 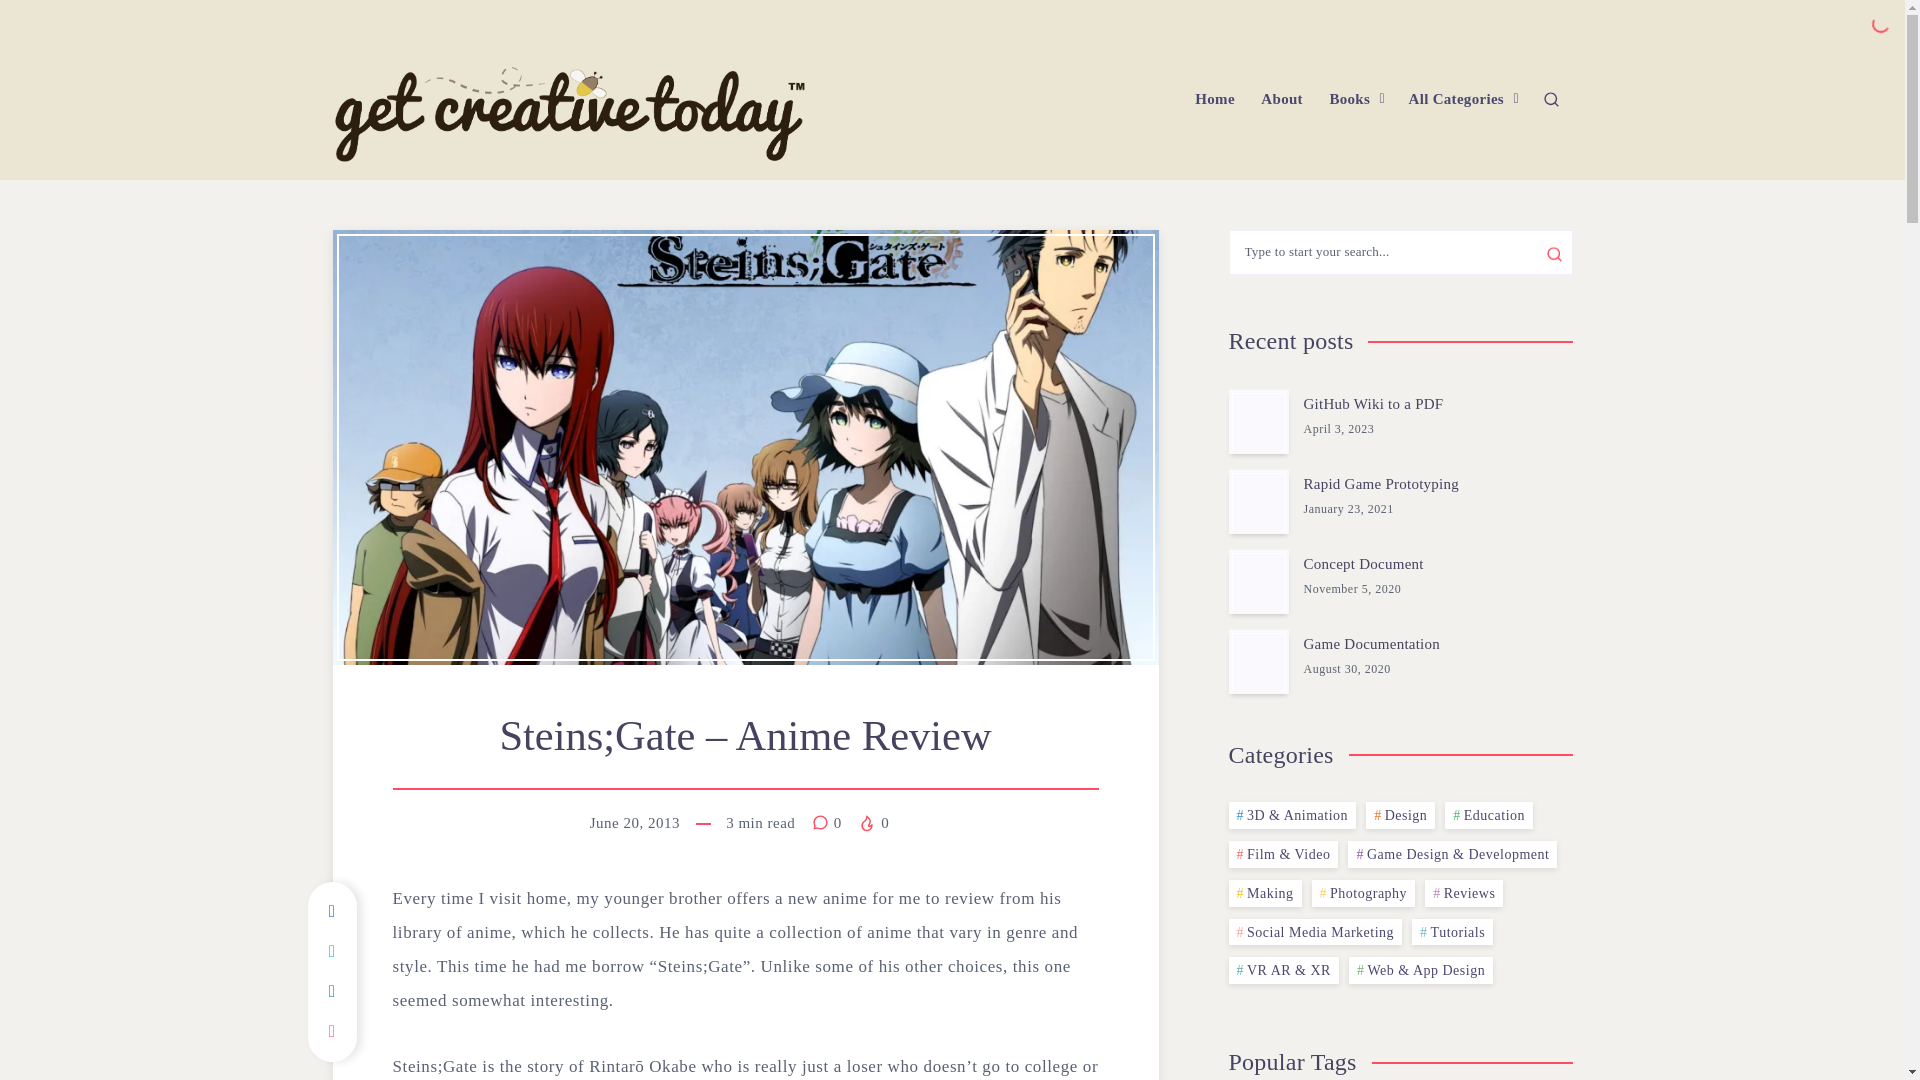 What do you see at coordinates (1456, 99) in the screenshot?
I see `All Categories` at bounding box center [1456, 99].